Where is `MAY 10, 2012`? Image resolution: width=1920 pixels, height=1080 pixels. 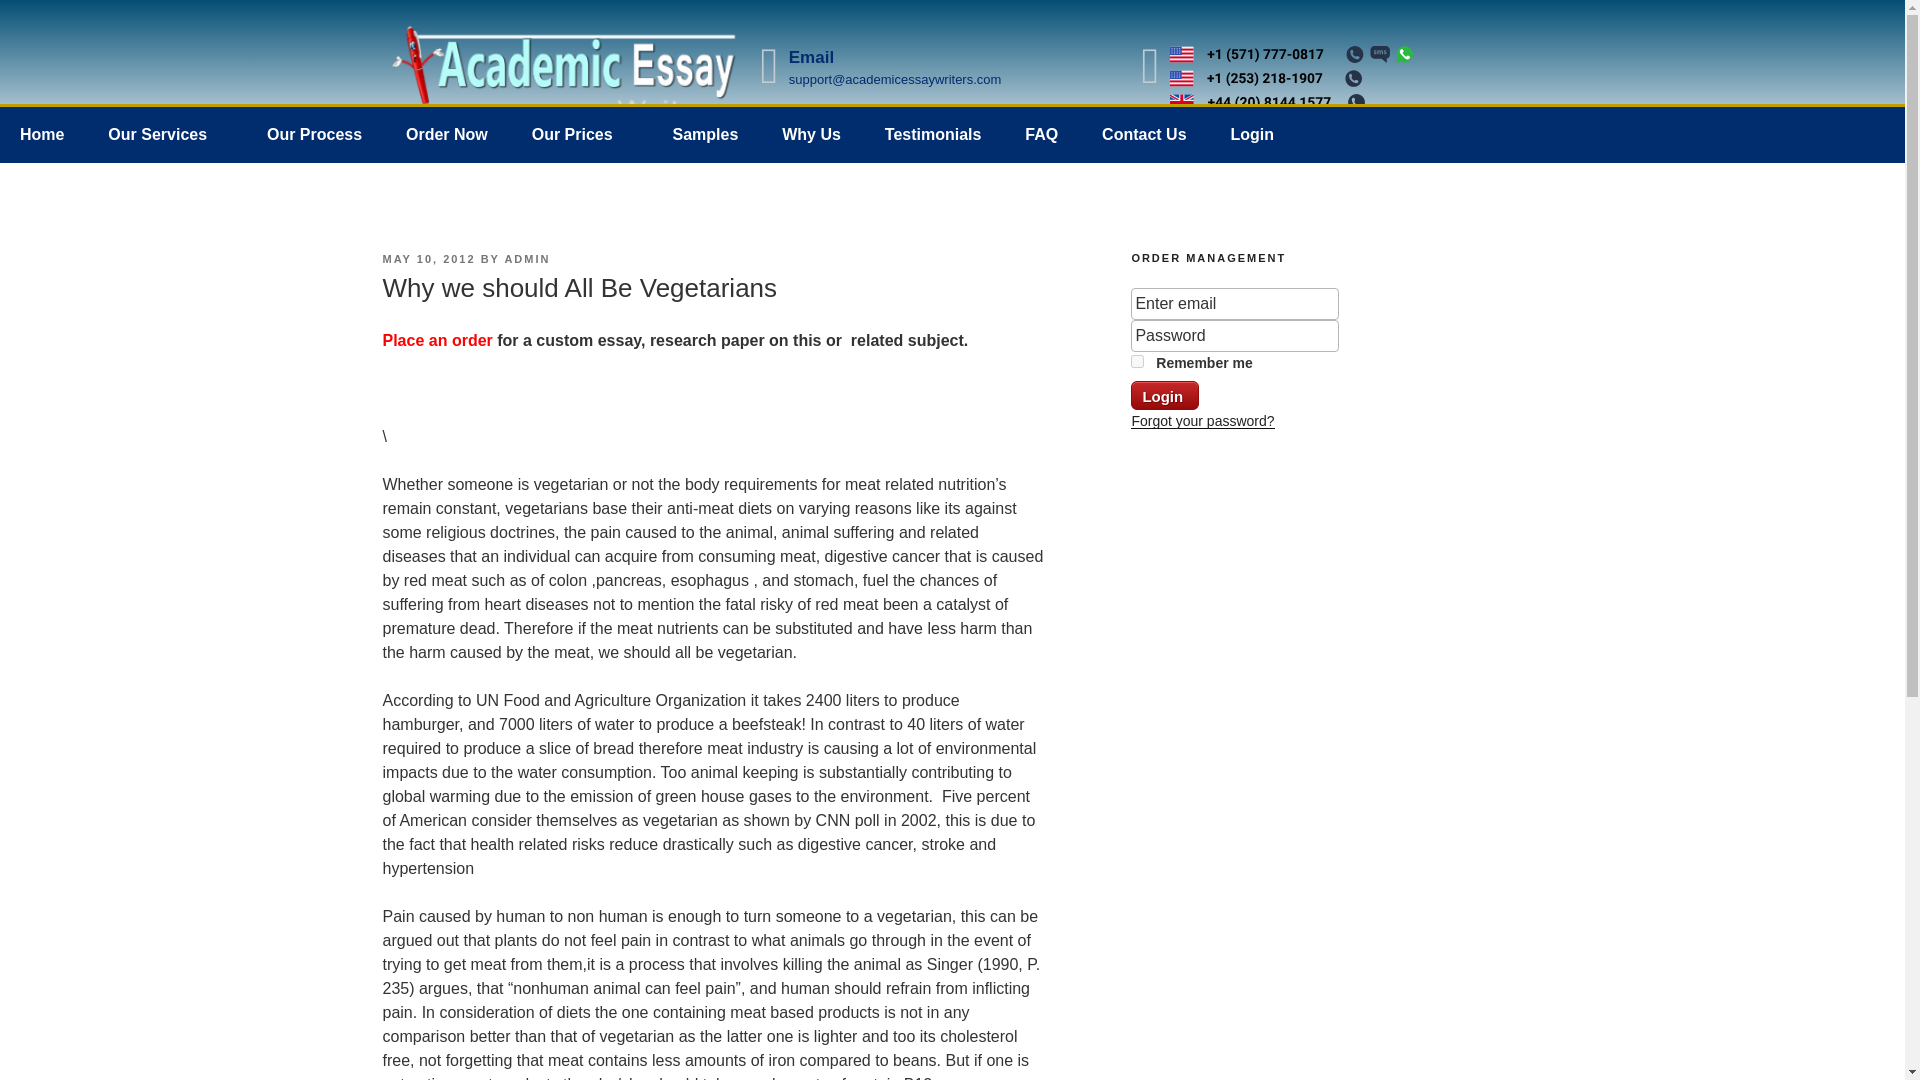 MAY 10, 2012 is located at coordinates (428, 258).